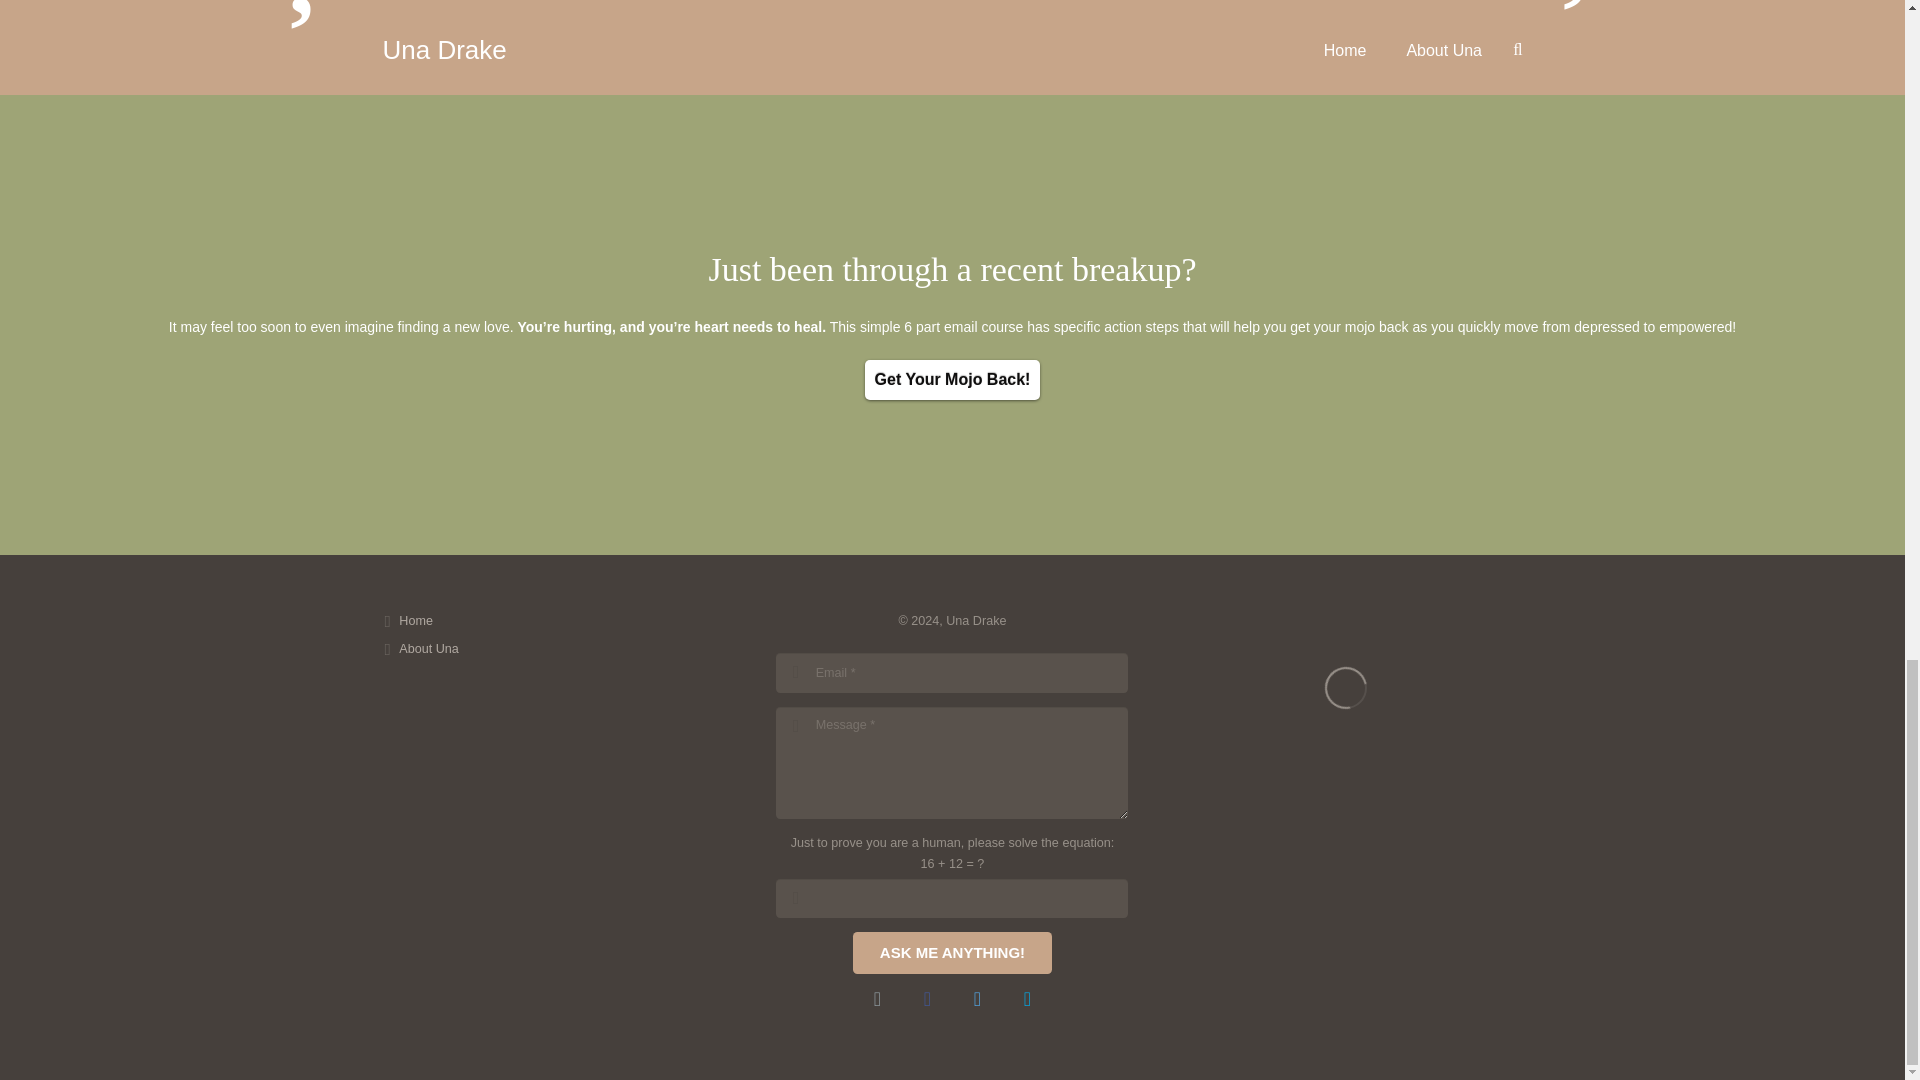 The image size is (1920, 1080). What do you see at coordinates (428, 648) in the screenshot?
I see `About Una` at bounding box center [428, 648].